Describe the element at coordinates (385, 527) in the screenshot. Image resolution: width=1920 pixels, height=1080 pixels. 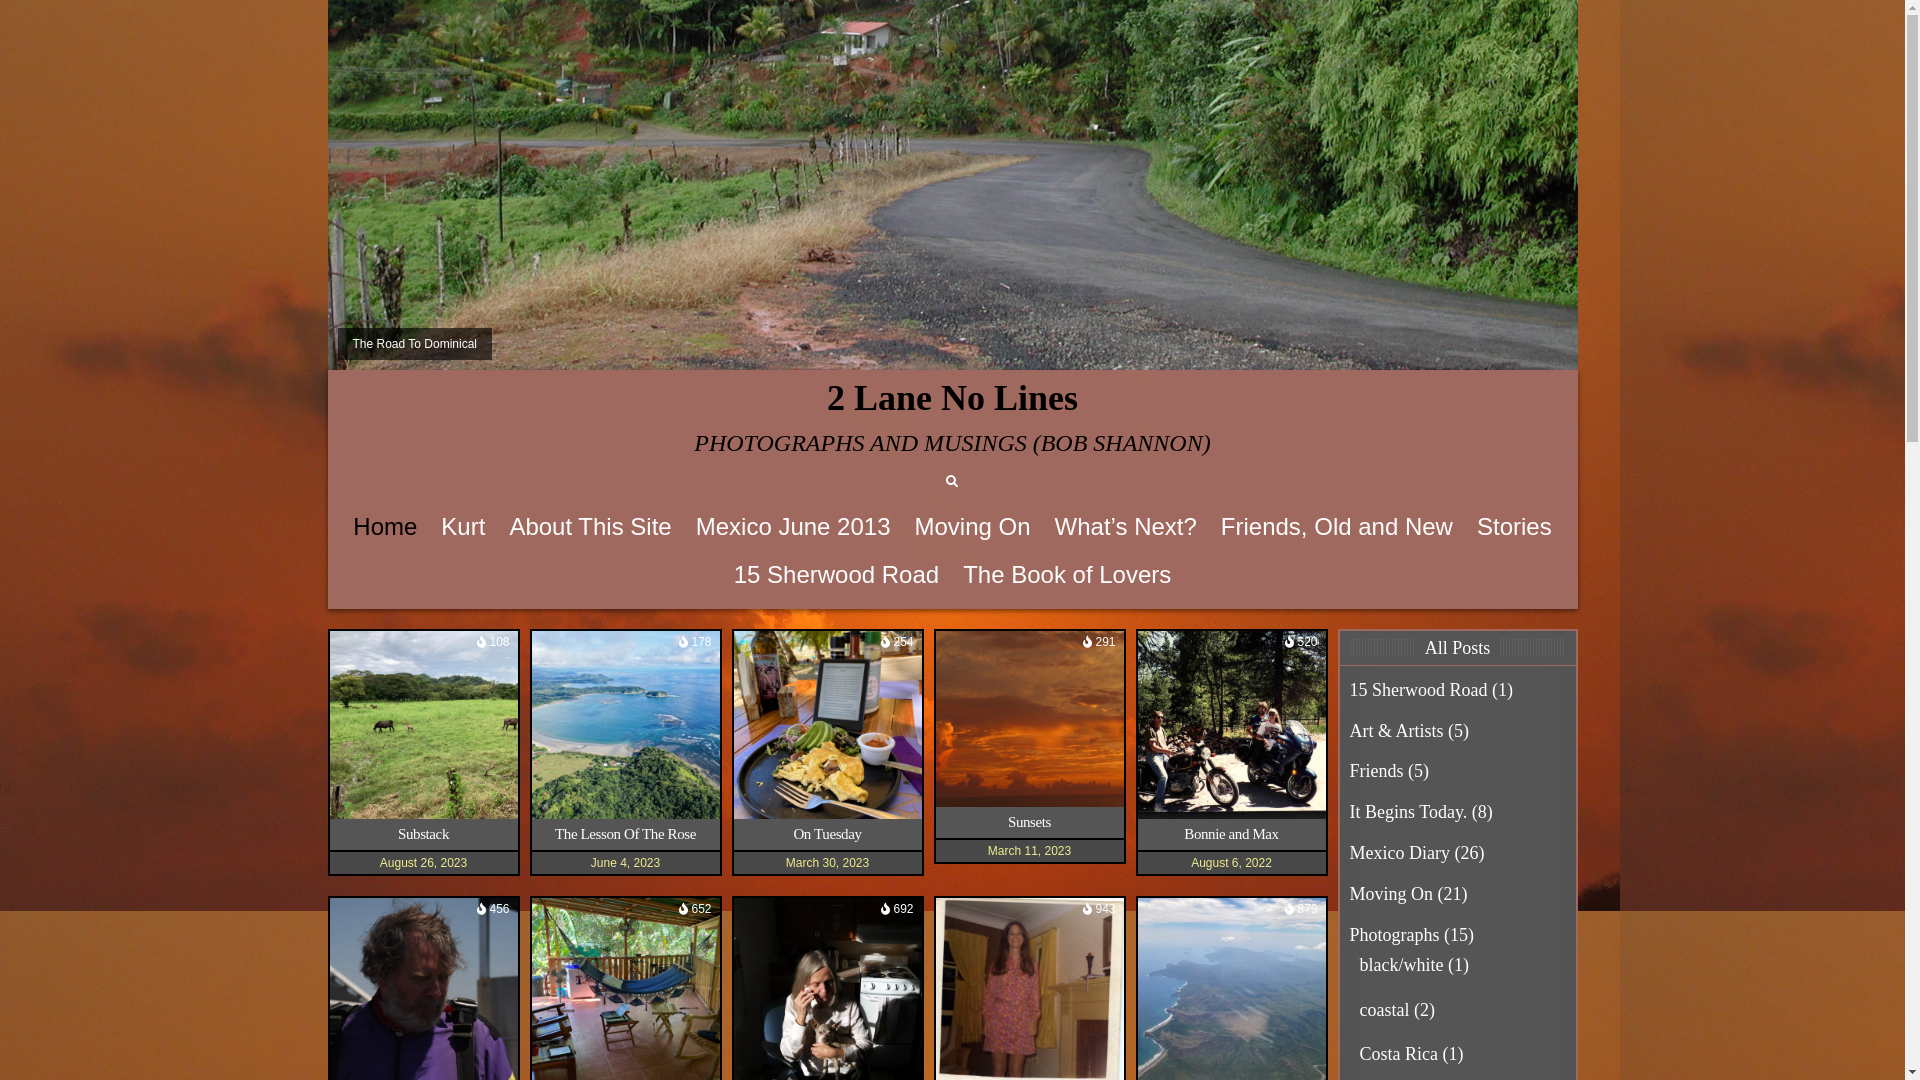
I see `Home` at that location.